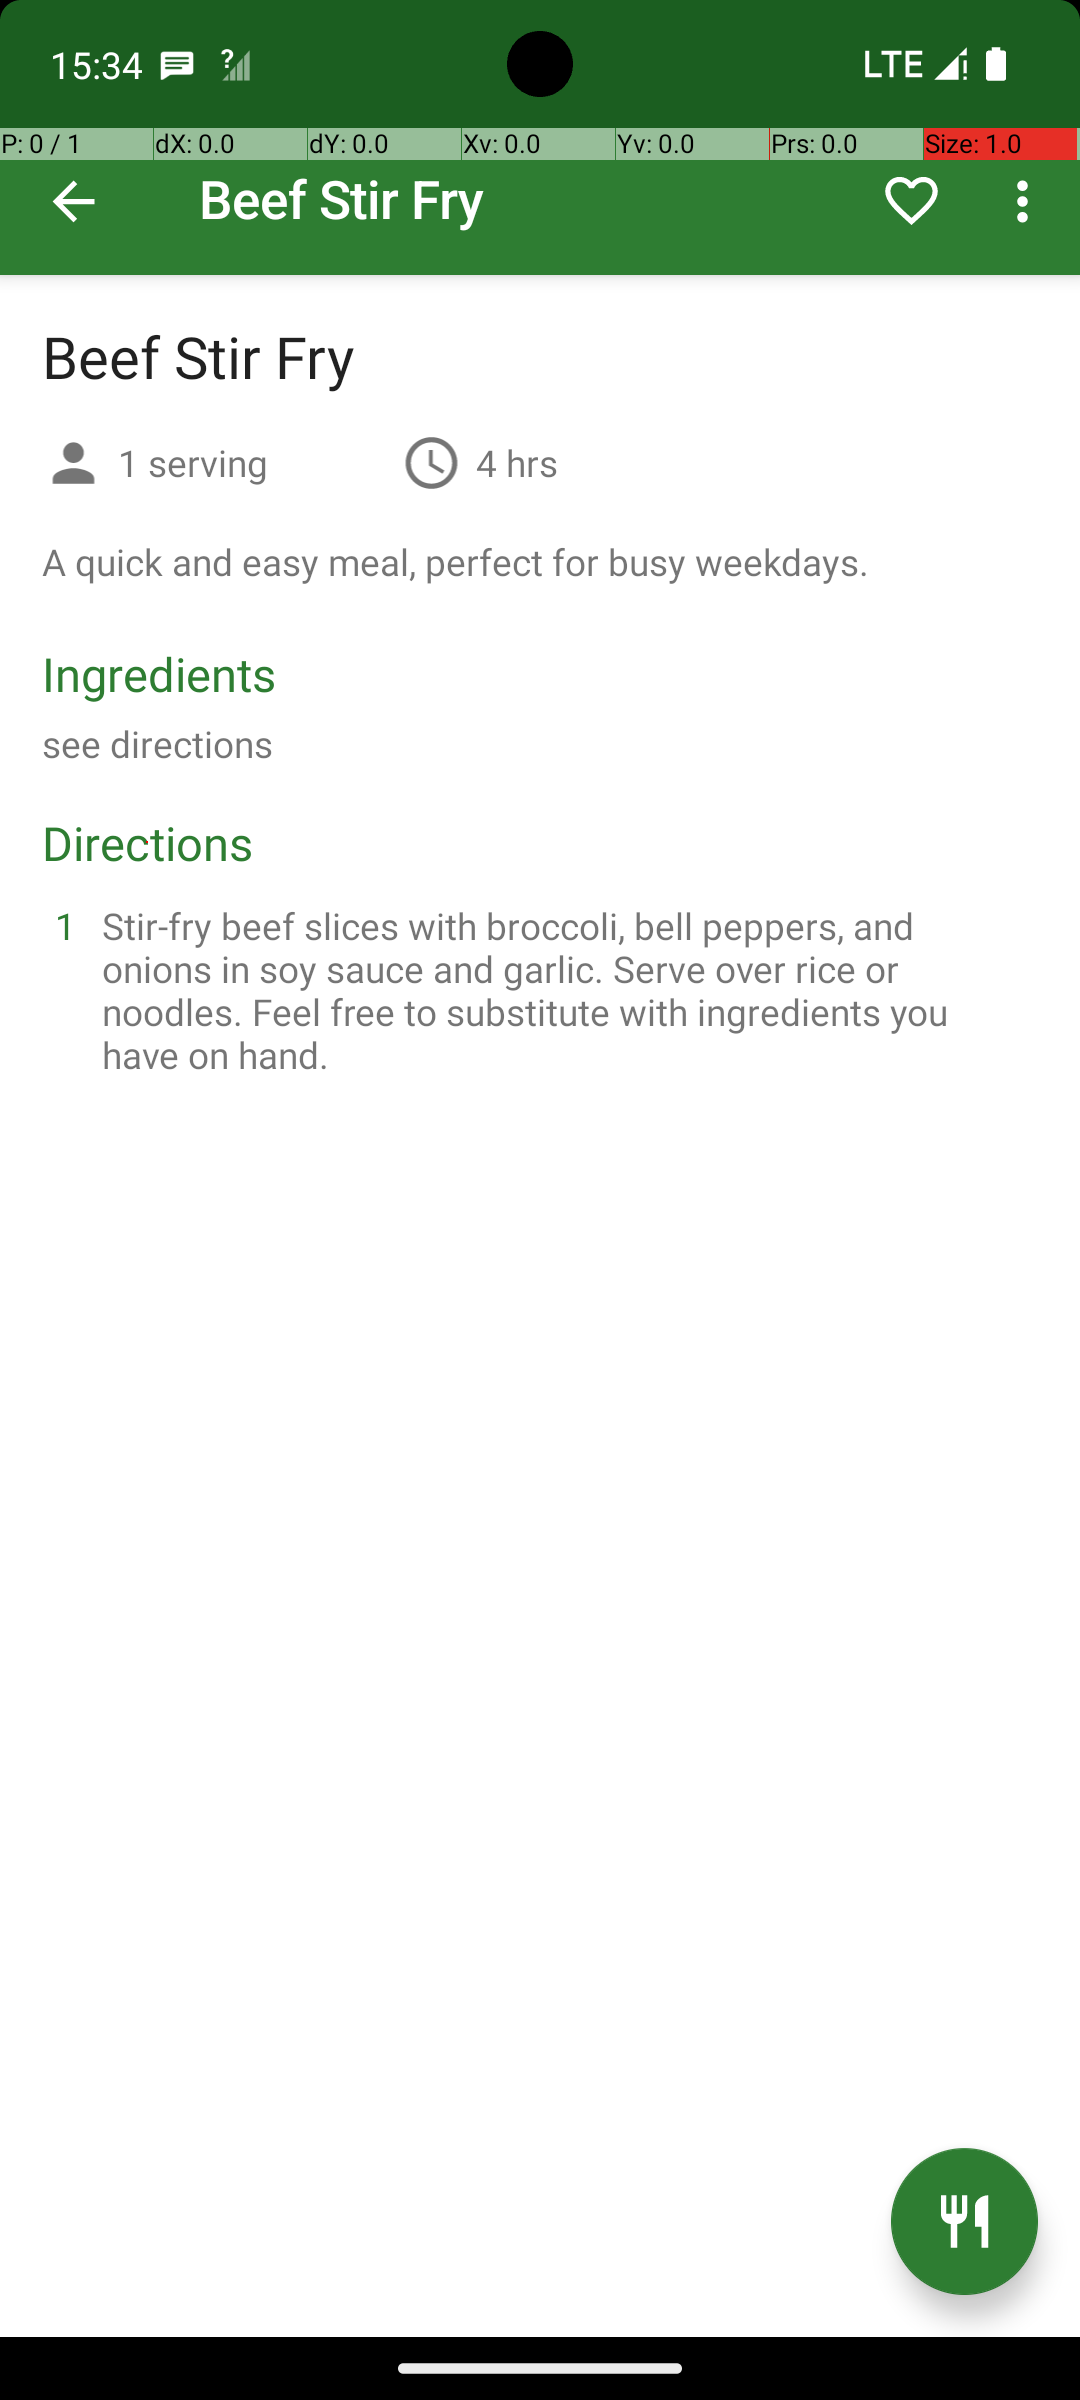 The height and width of the screenshot is (2400, 1080). What do you see at coordinates (564, 990) in the screenshot?
I see `Stir-fry beef slices with broccoli, bell peppers, and onions in soy sauce and garlic. Serve over rice or noodles. Feel free to substitute with ingredients you have on hand.` at bounding box center [564, 990].